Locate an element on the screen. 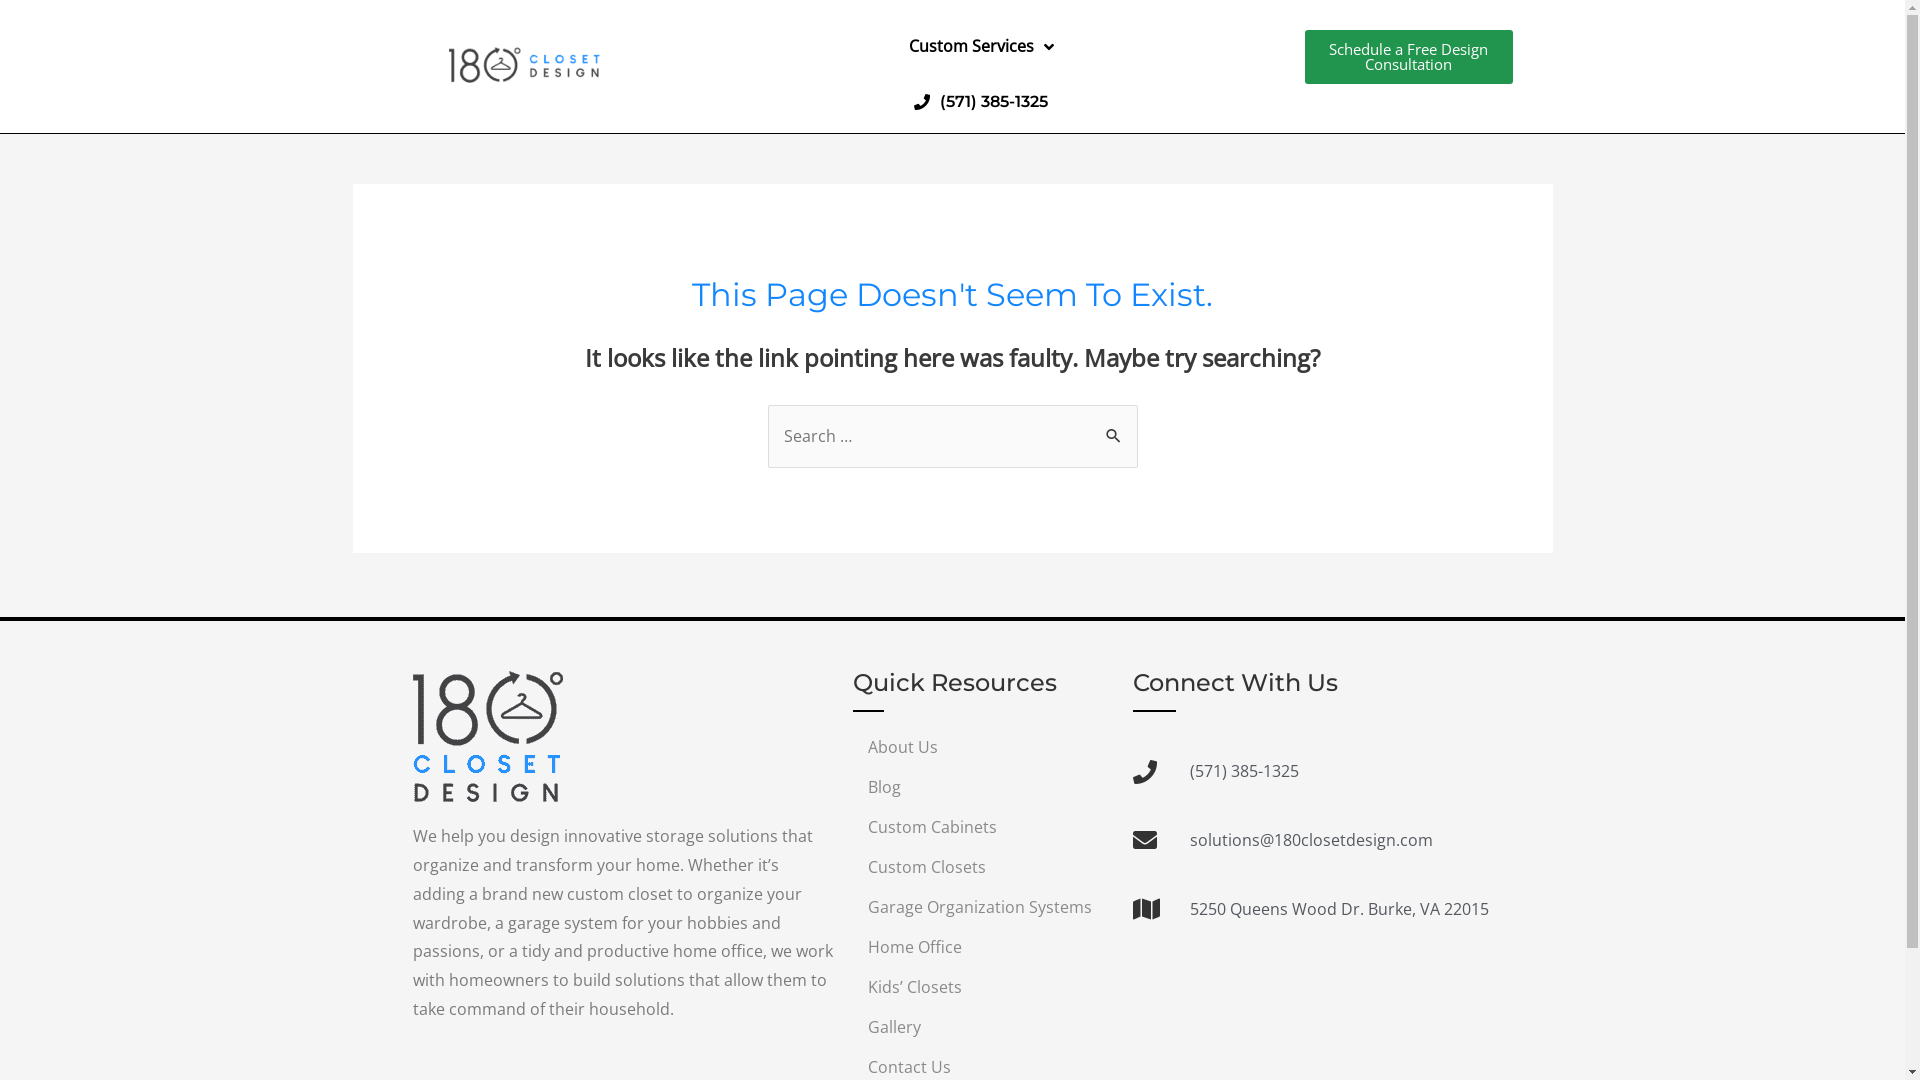 The image size is (1920, 1080). Custom Closets is located at coordinates (982, 867).